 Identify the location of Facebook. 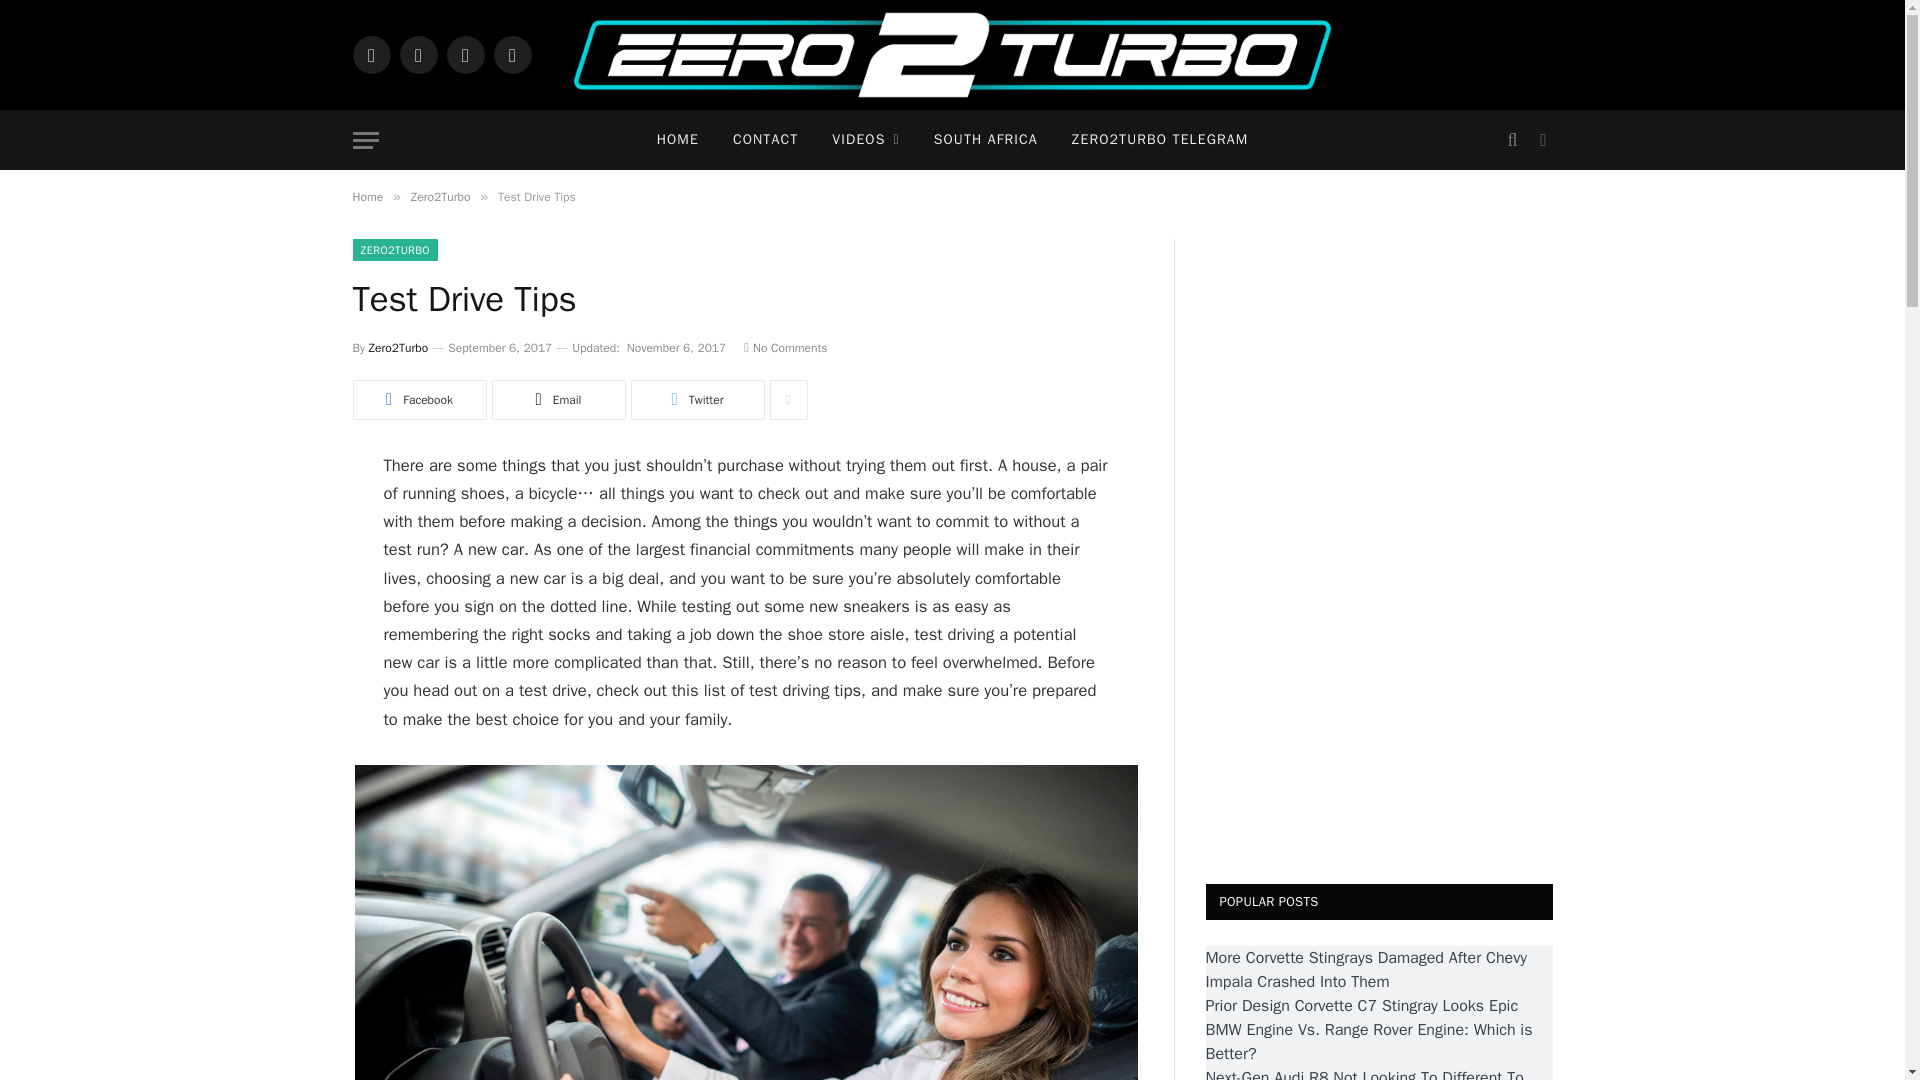
(418, 400).